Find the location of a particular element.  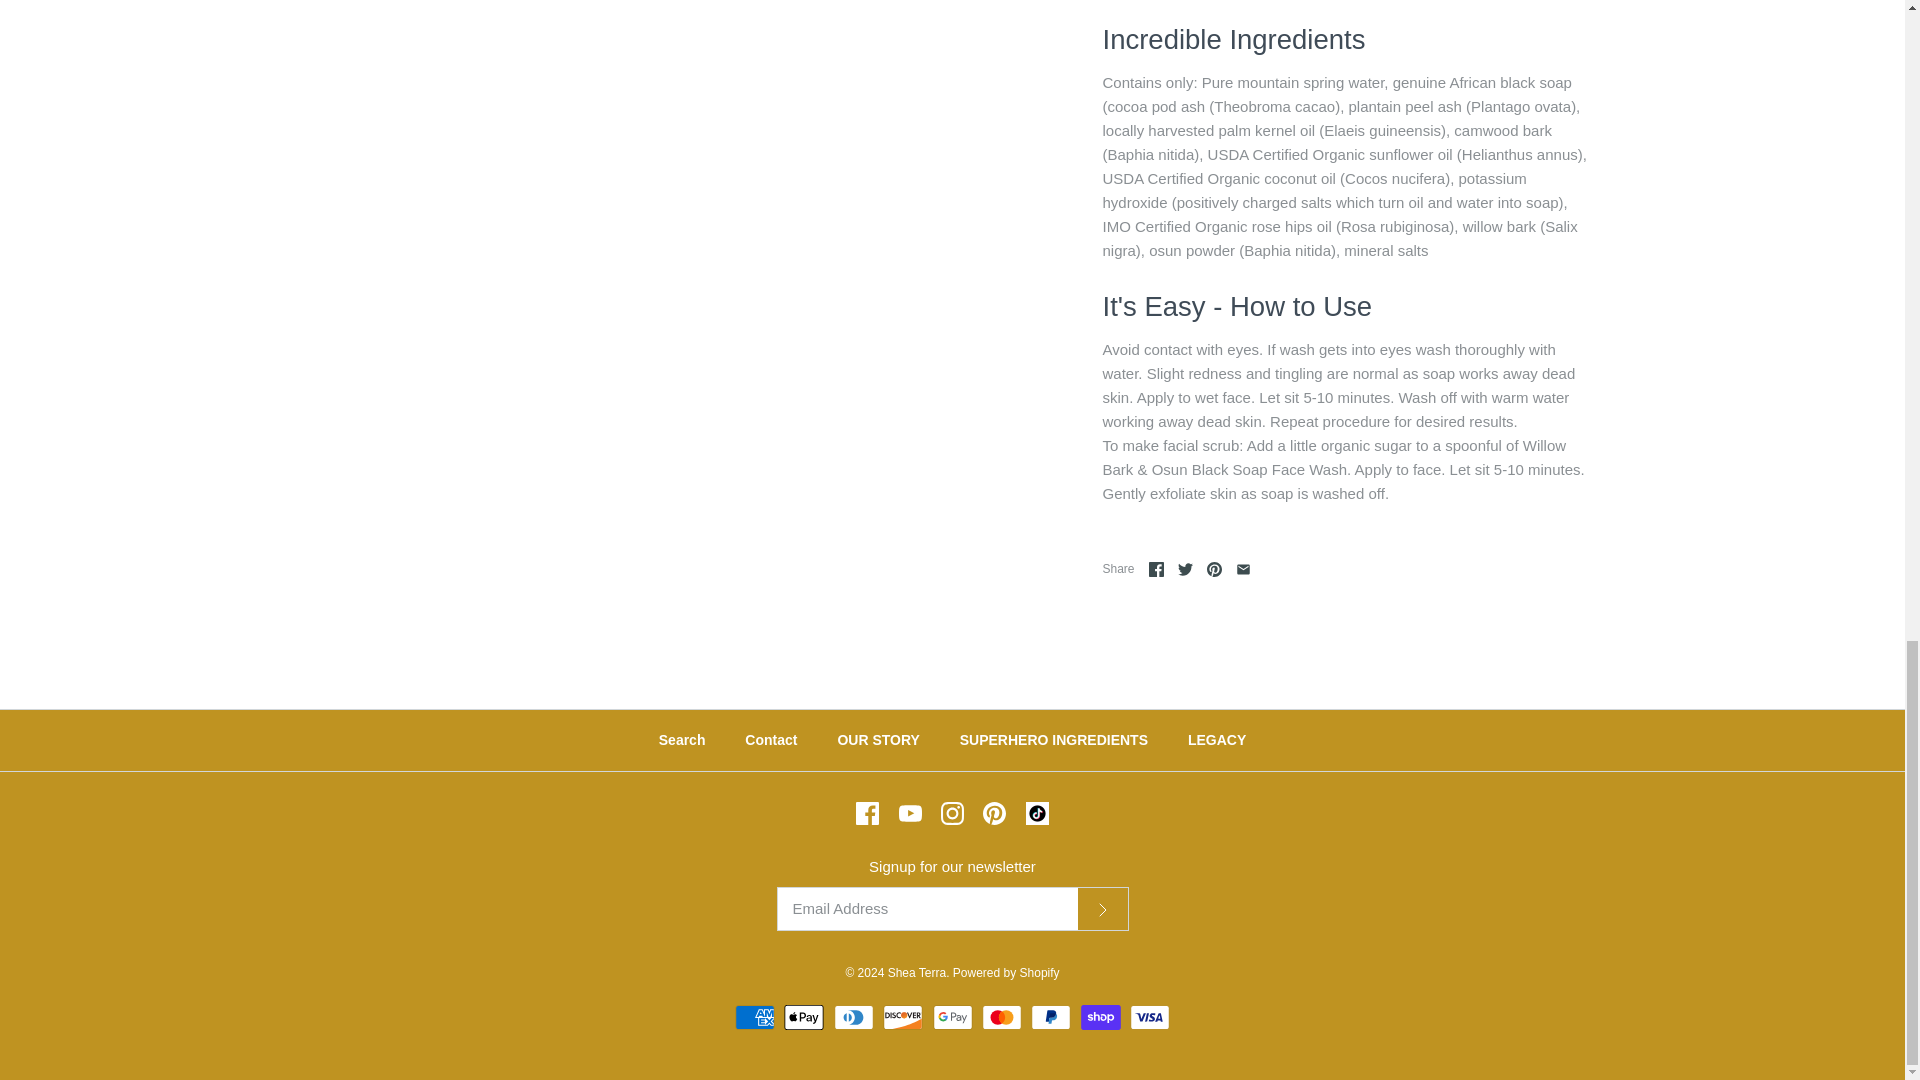

Pin the main image is located at coordinates (1214, 568).